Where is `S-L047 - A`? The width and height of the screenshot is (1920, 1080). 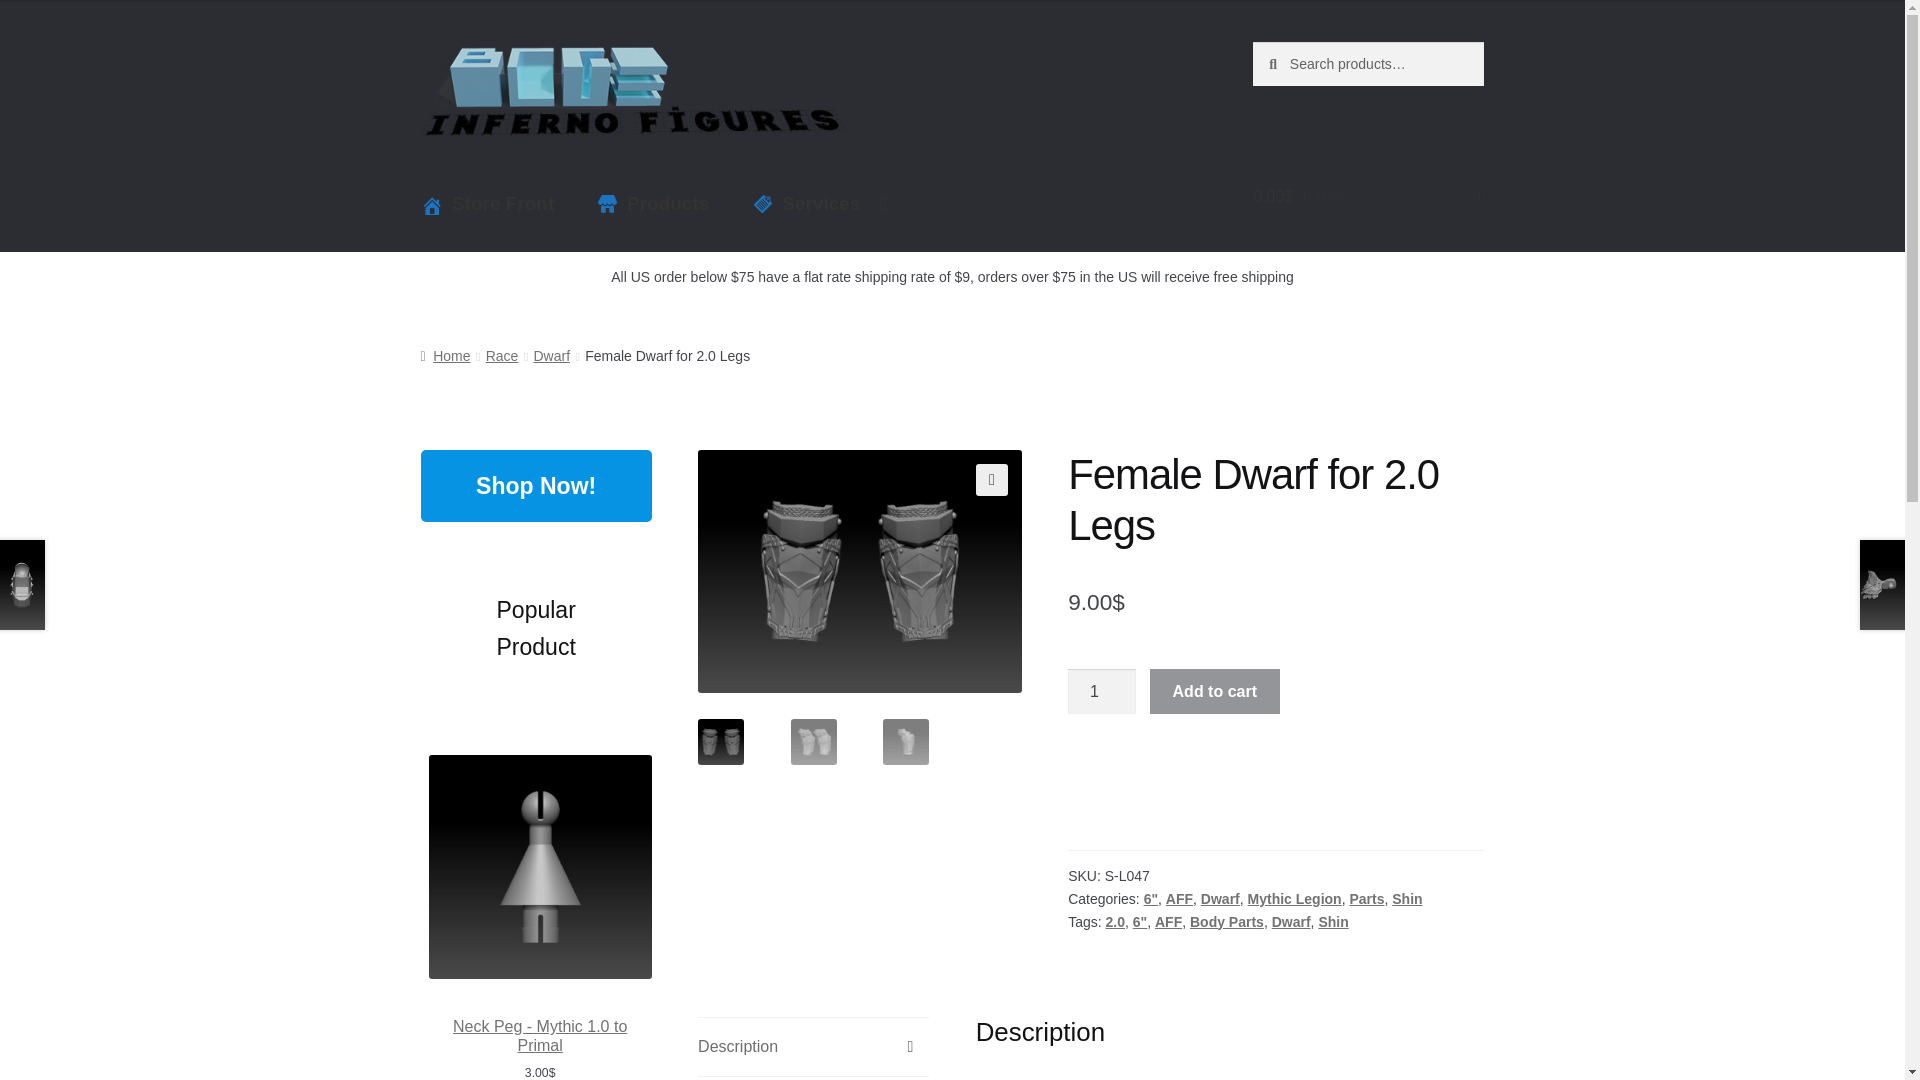 S-L047 - A is located at coordinates (1183, 572).